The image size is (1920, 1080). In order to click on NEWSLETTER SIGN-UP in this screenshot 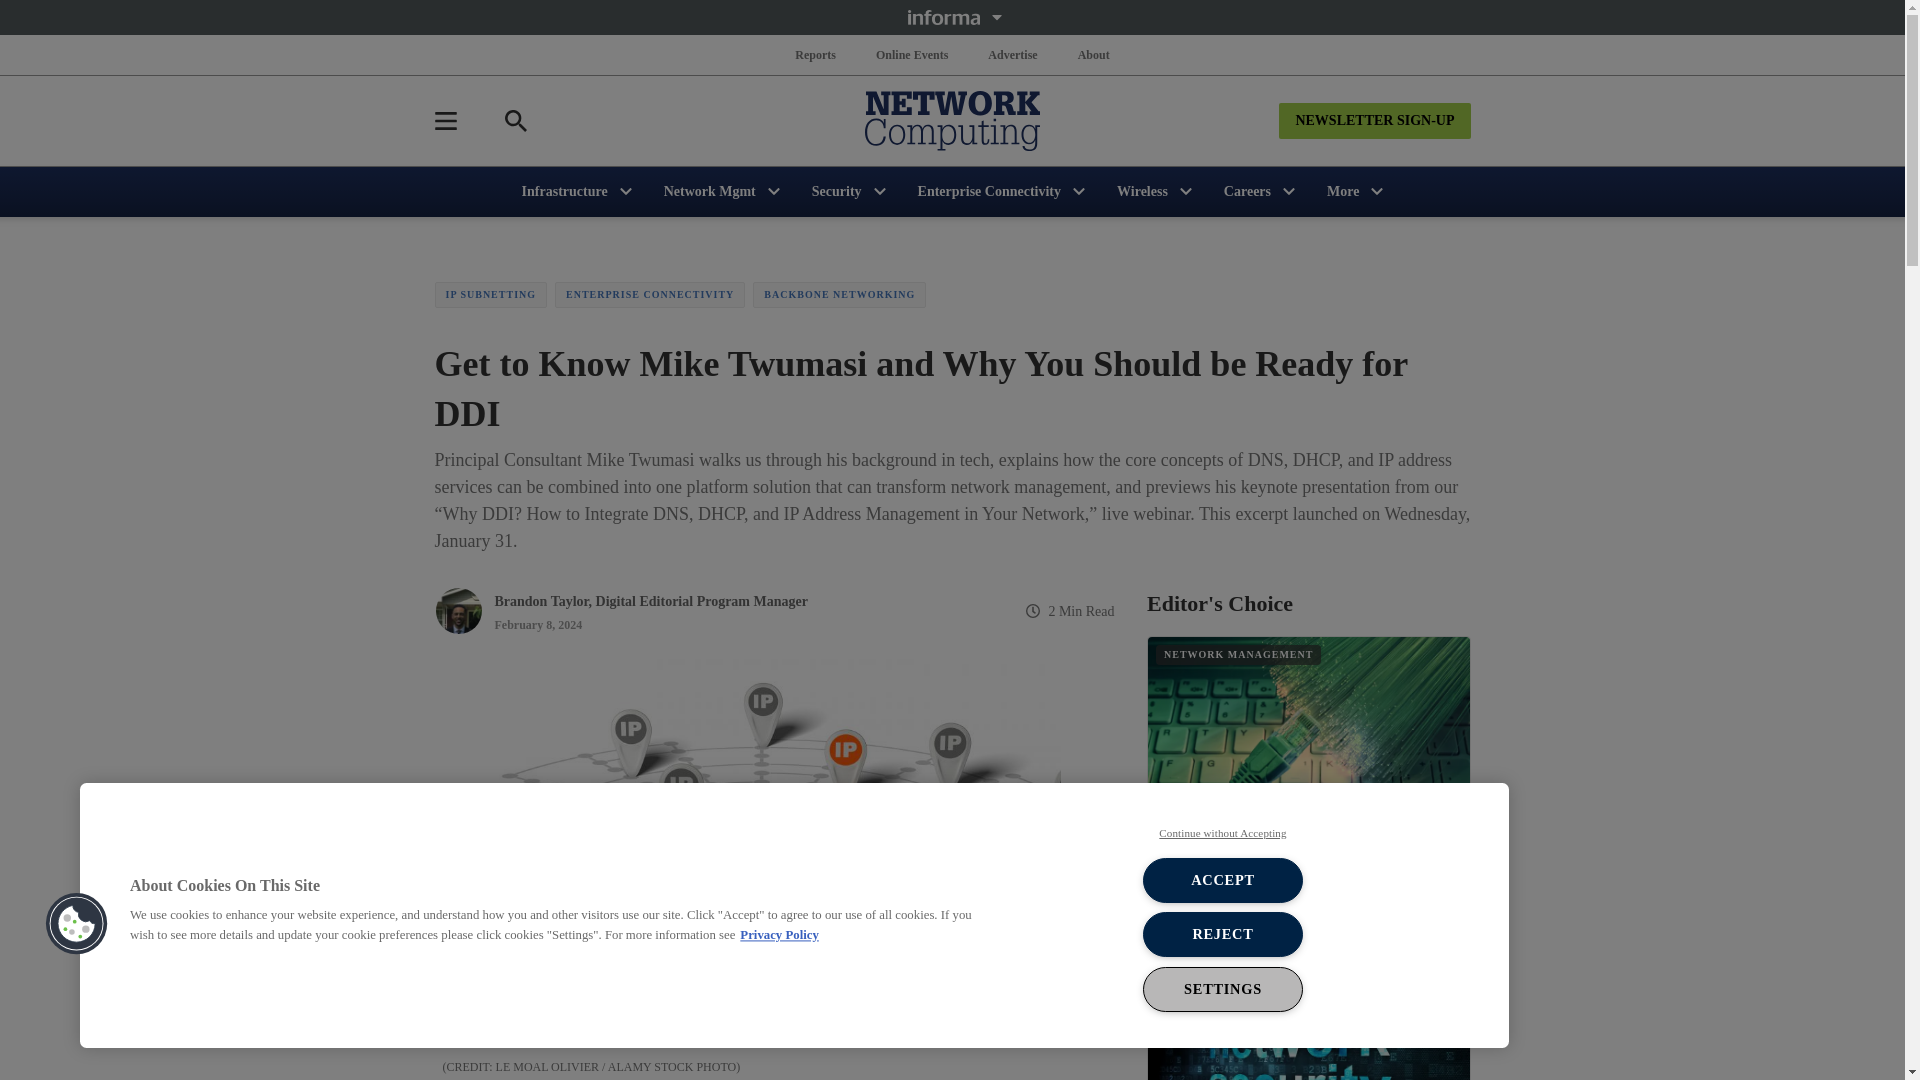, I will do `click(1374, 120)`.